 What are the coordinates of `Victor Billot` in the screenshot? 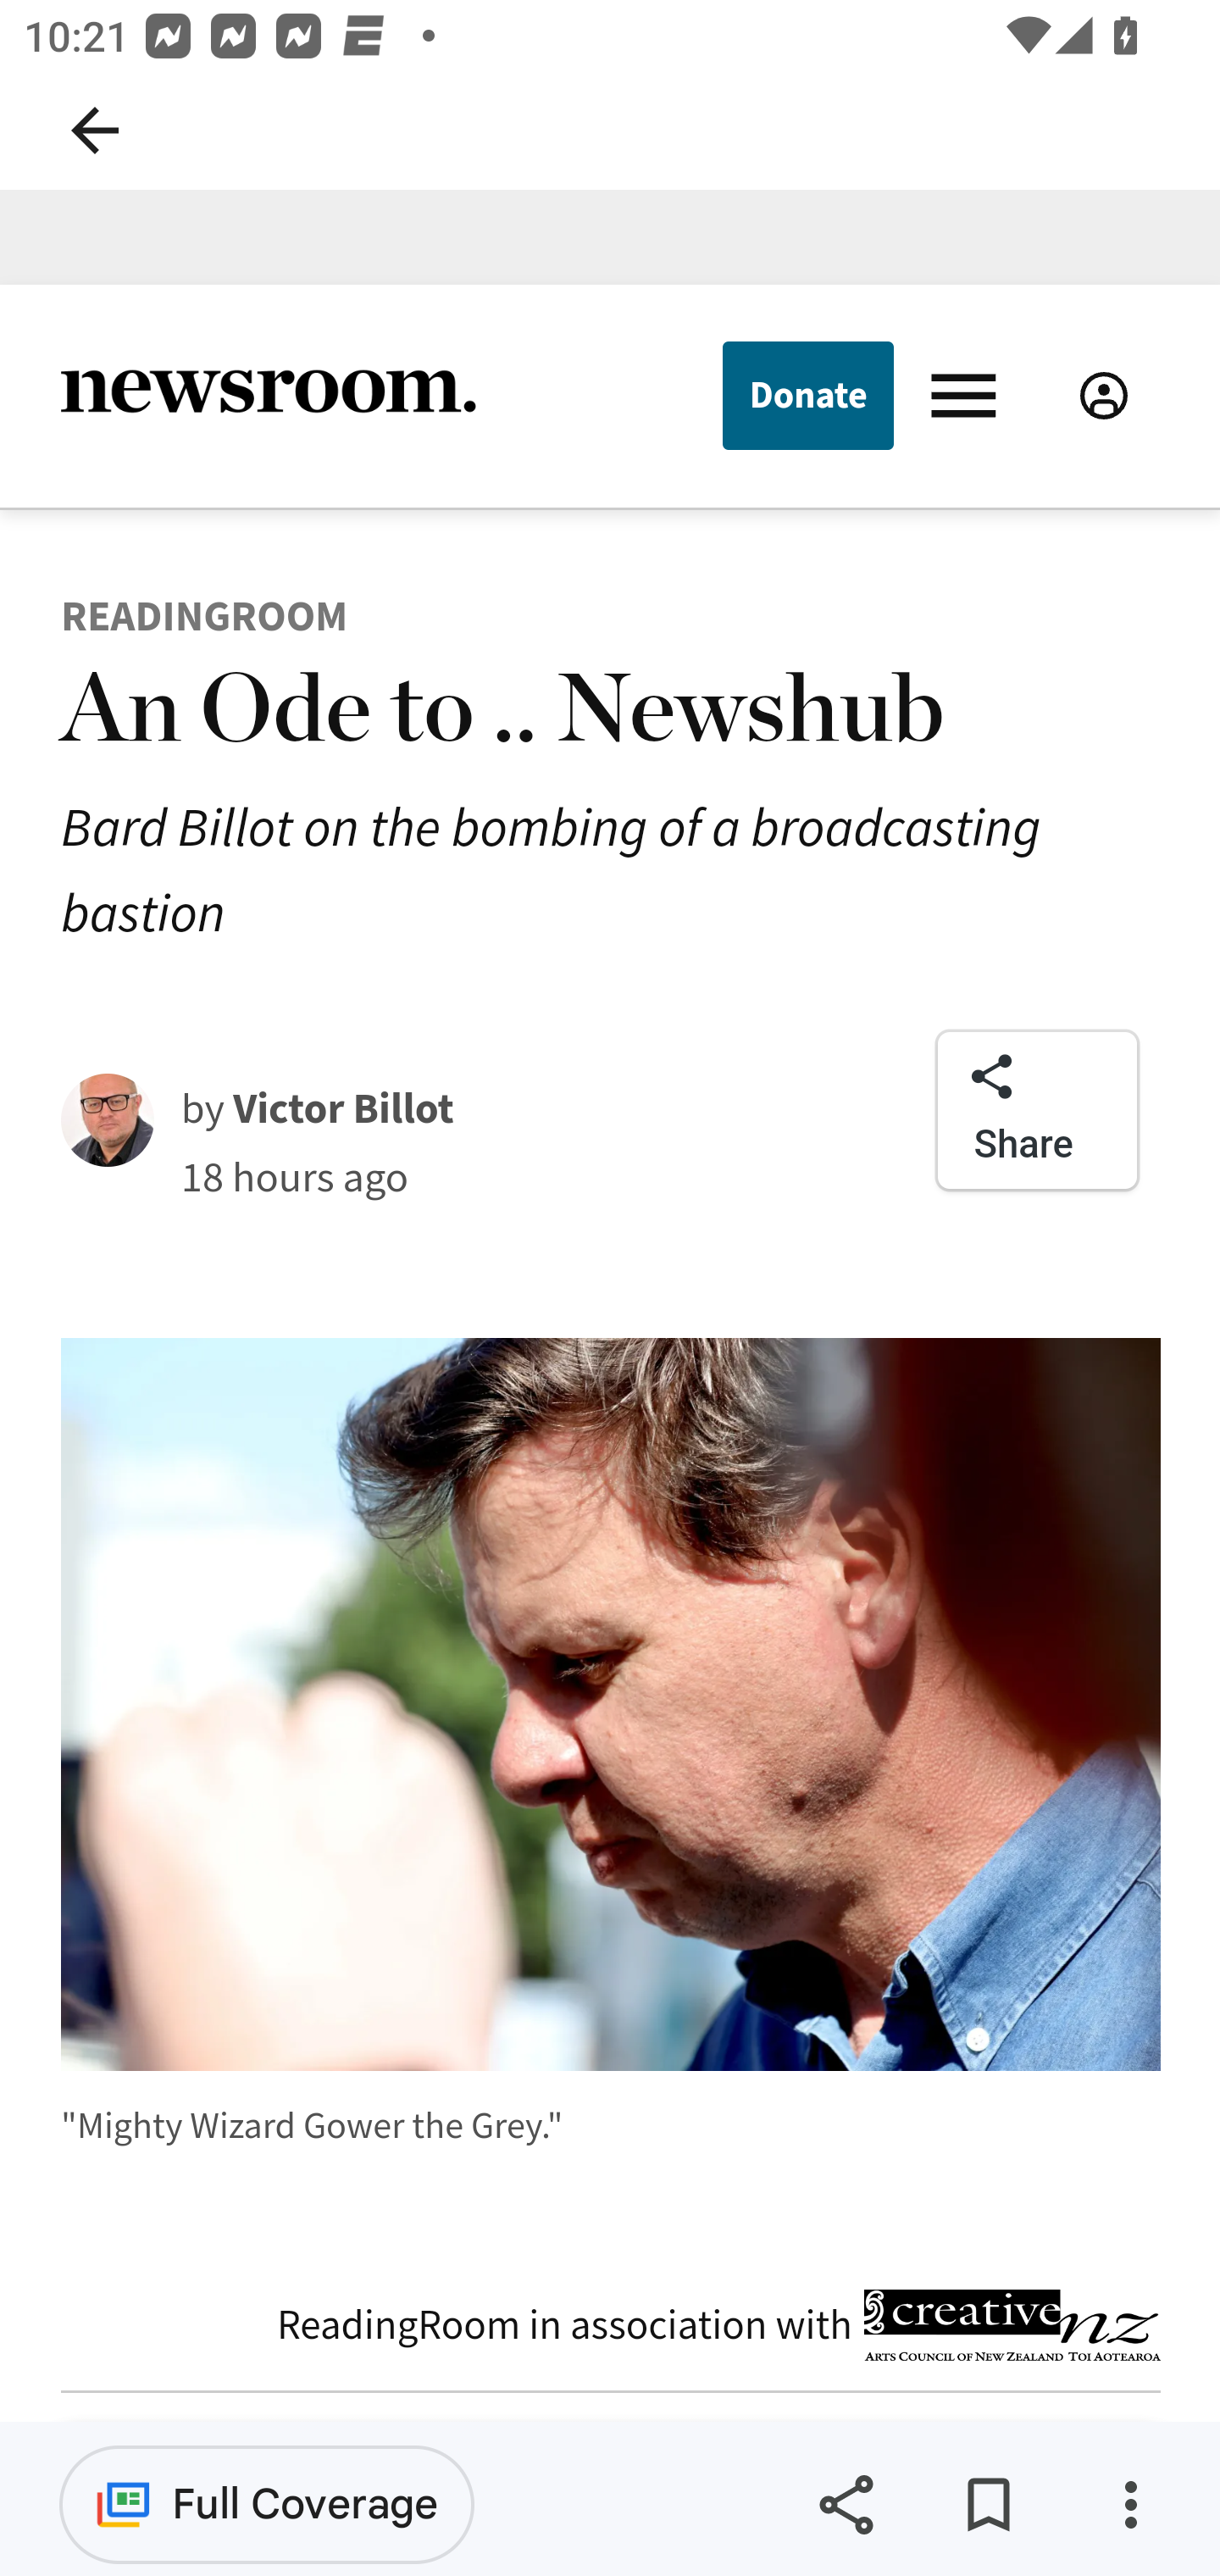 It's located at (344, 1107).